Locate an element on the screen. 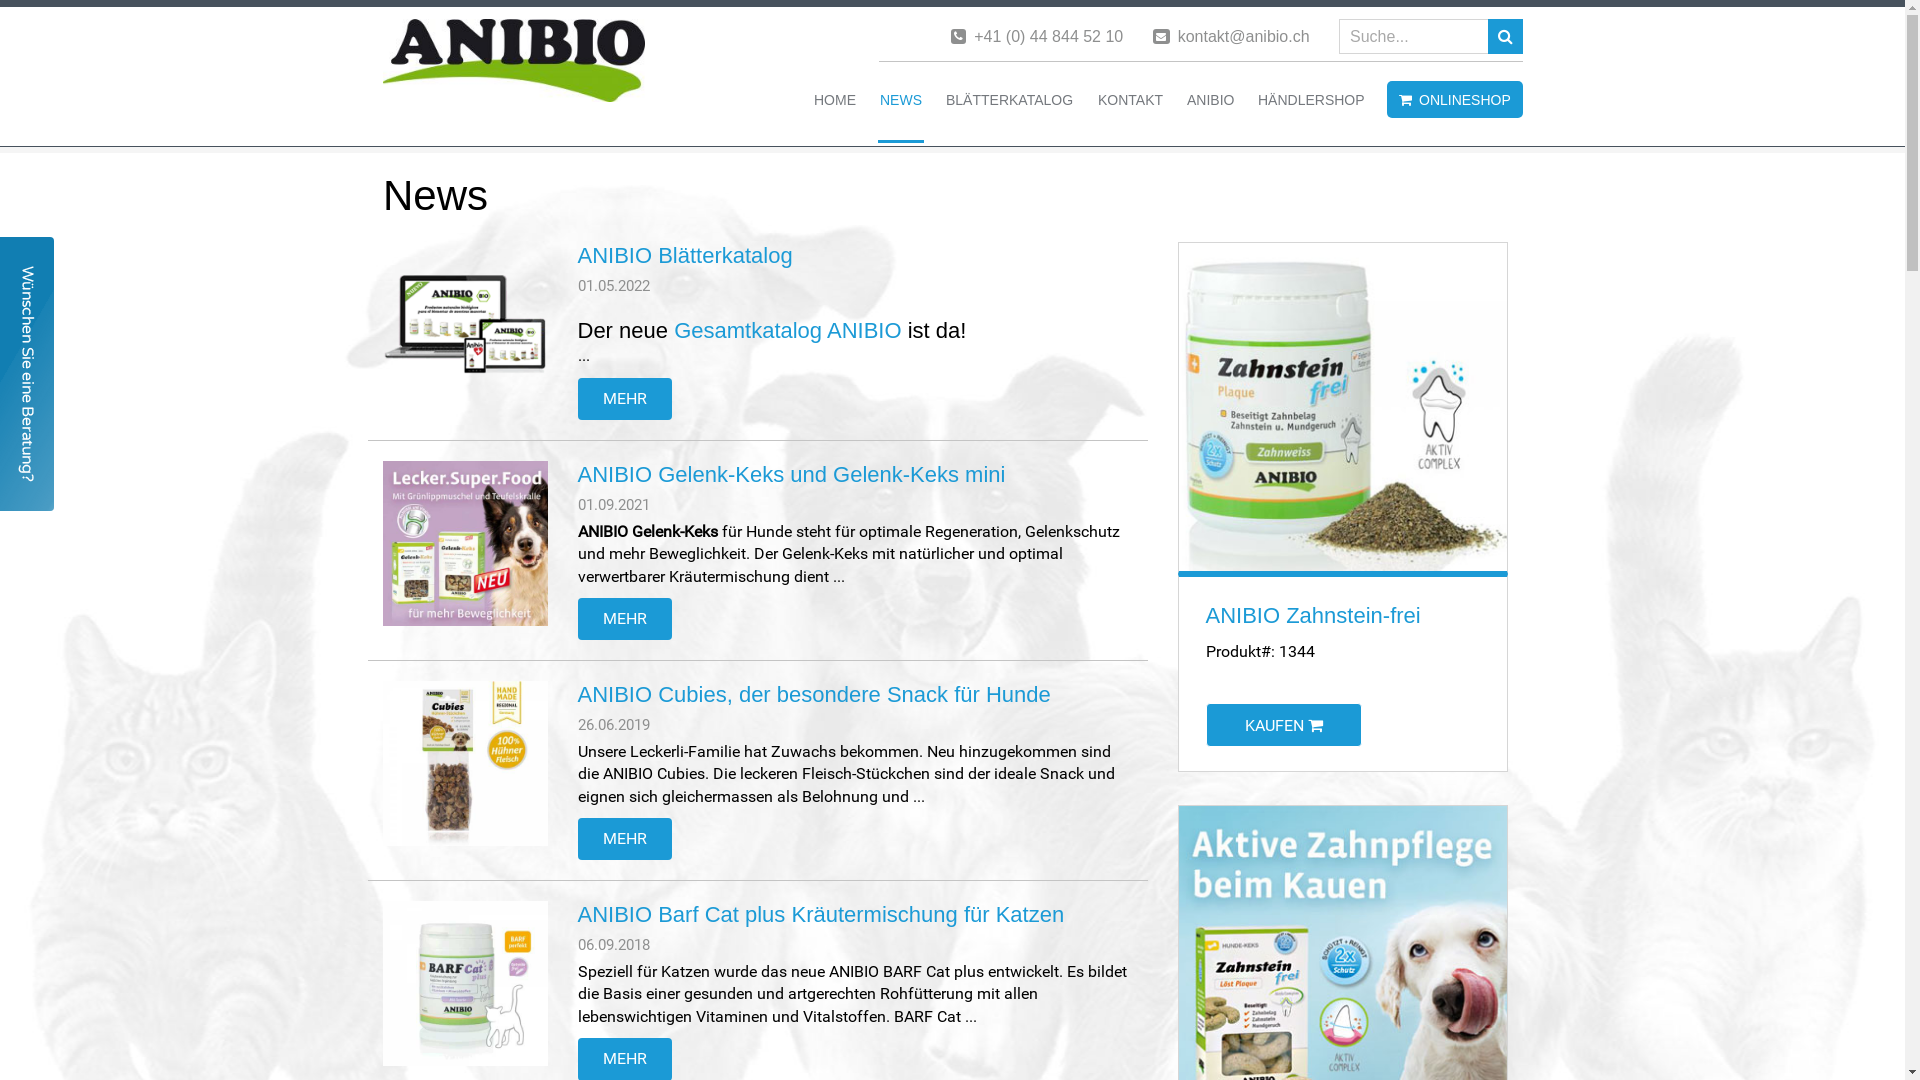  MEHR is located at coordinates (625, 619).